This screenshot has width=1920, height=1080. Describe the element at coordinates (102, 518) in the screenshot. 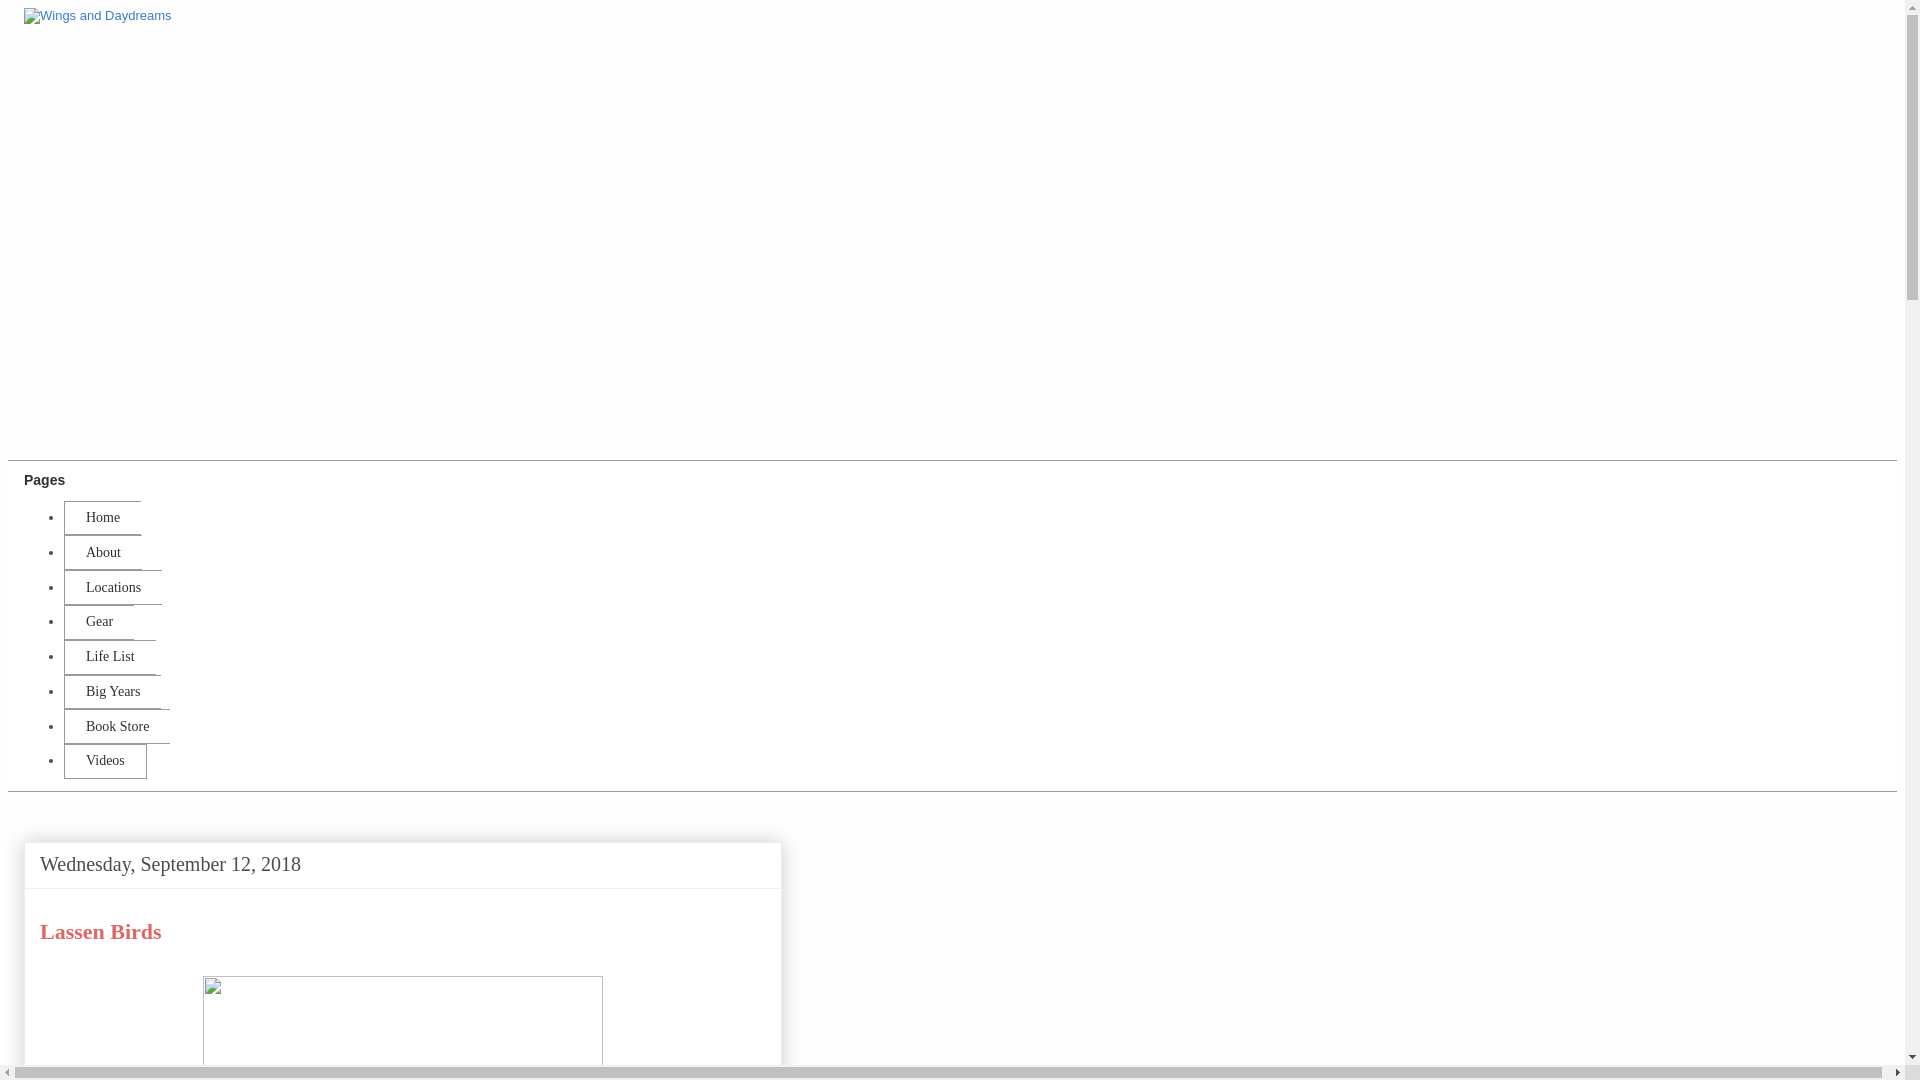

I see `Home` at that location.